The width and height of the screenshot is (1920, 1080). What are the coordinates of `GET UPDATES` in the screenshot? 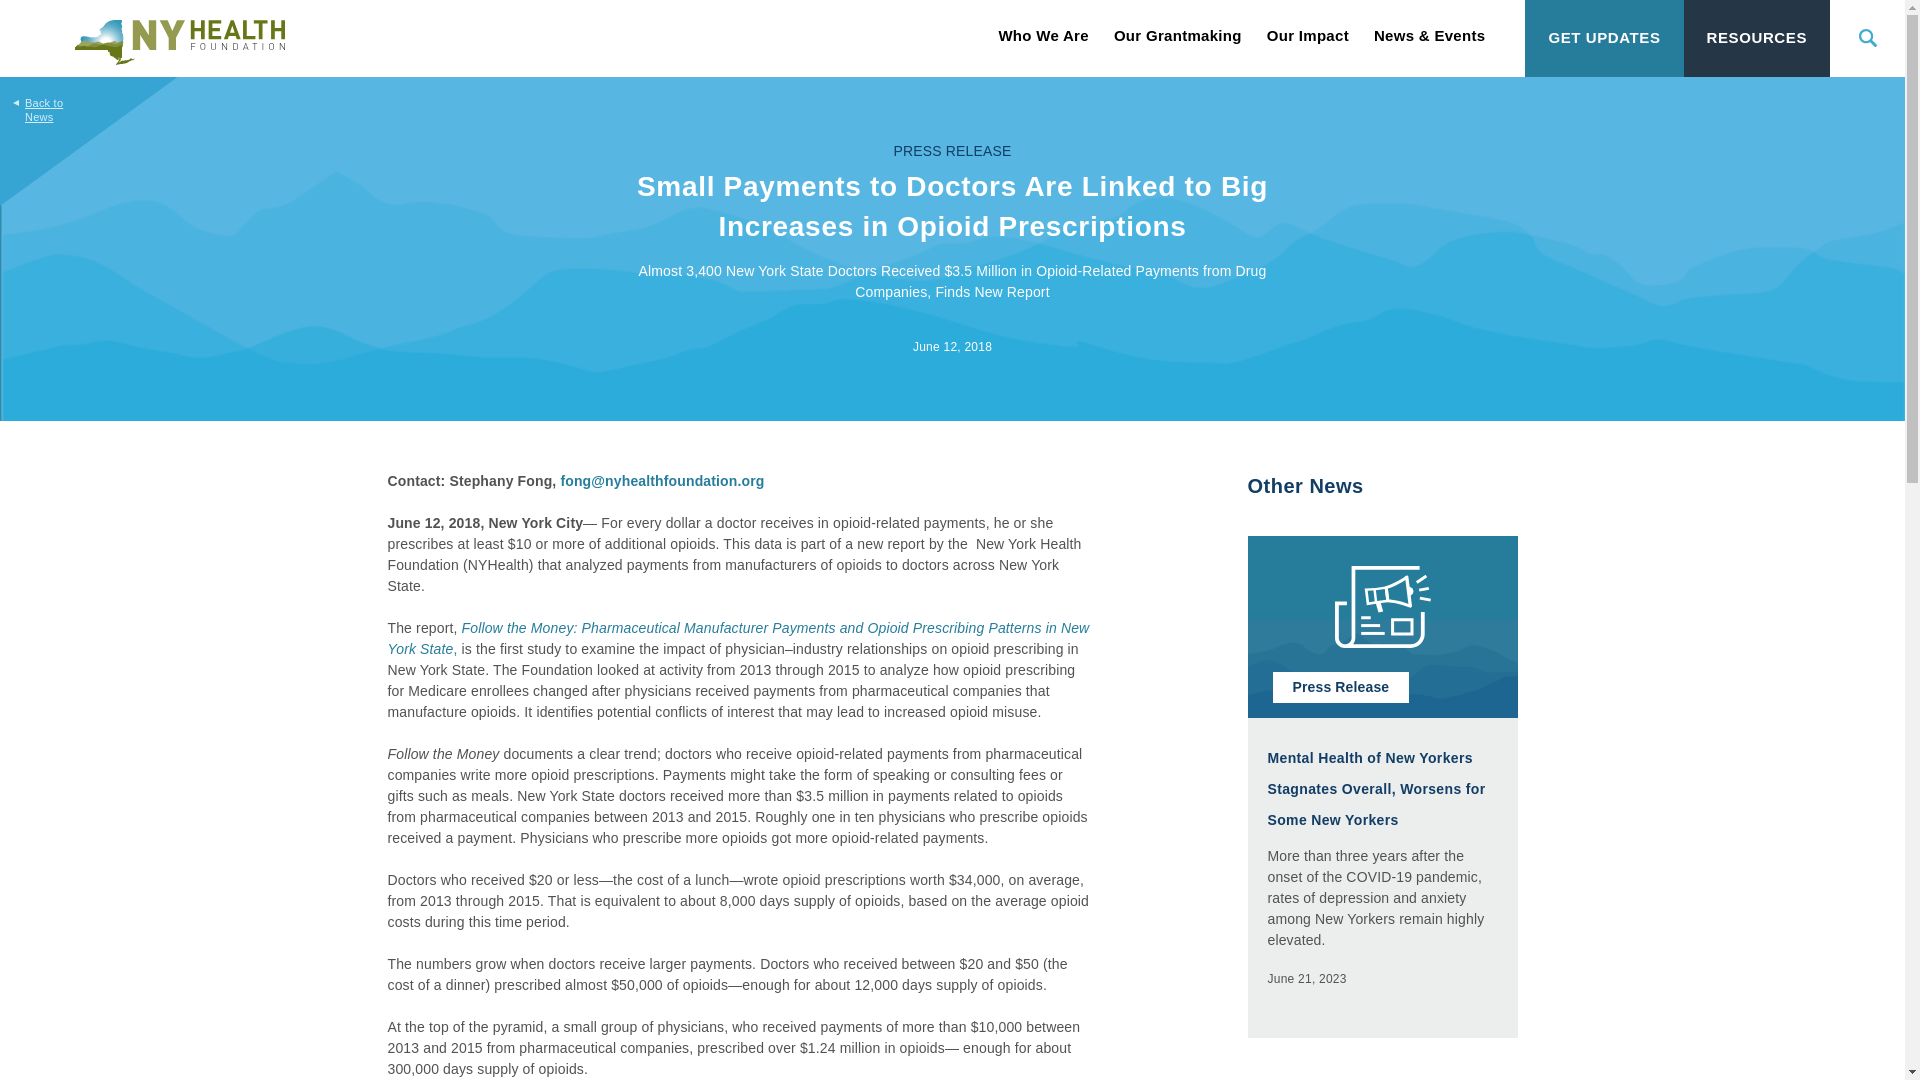 It's located at (1604, 38).